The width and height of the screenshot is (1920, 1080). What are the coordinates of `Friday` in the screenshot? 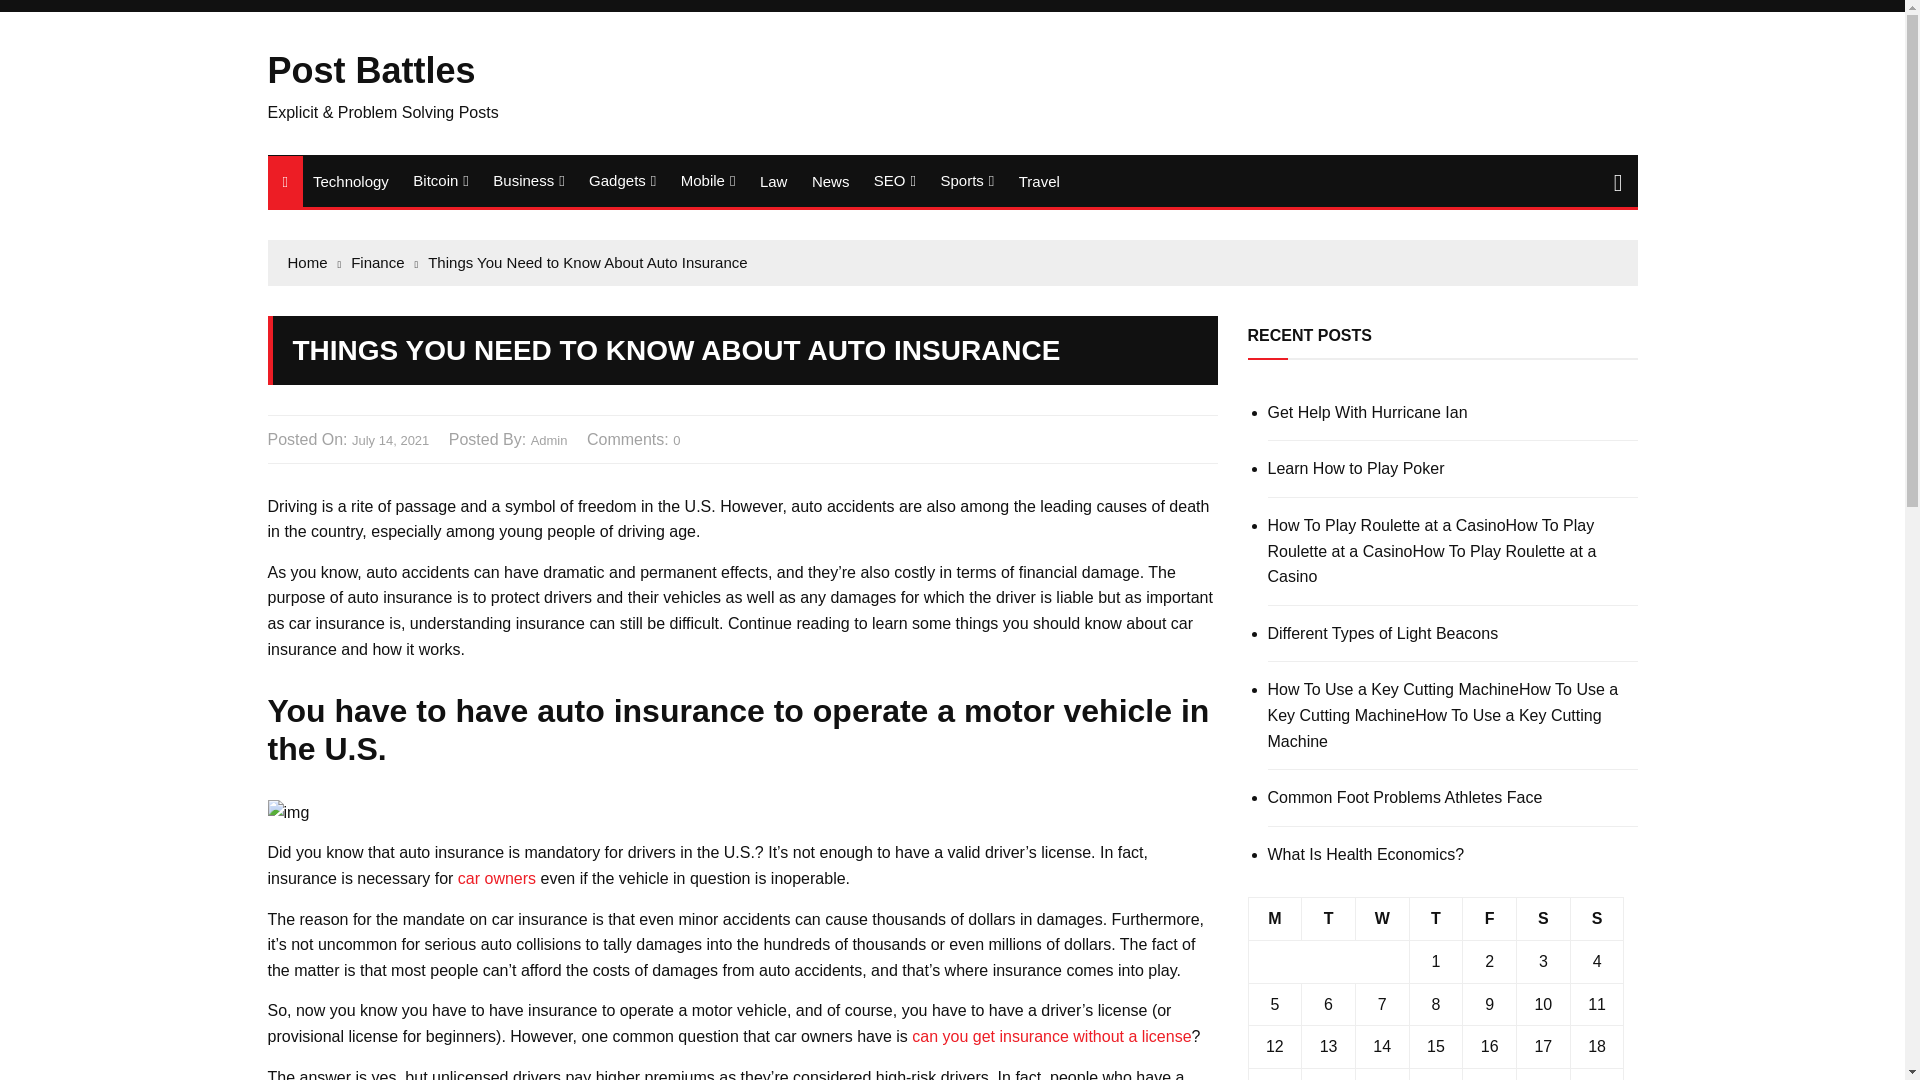 It's located at (1490, 918).